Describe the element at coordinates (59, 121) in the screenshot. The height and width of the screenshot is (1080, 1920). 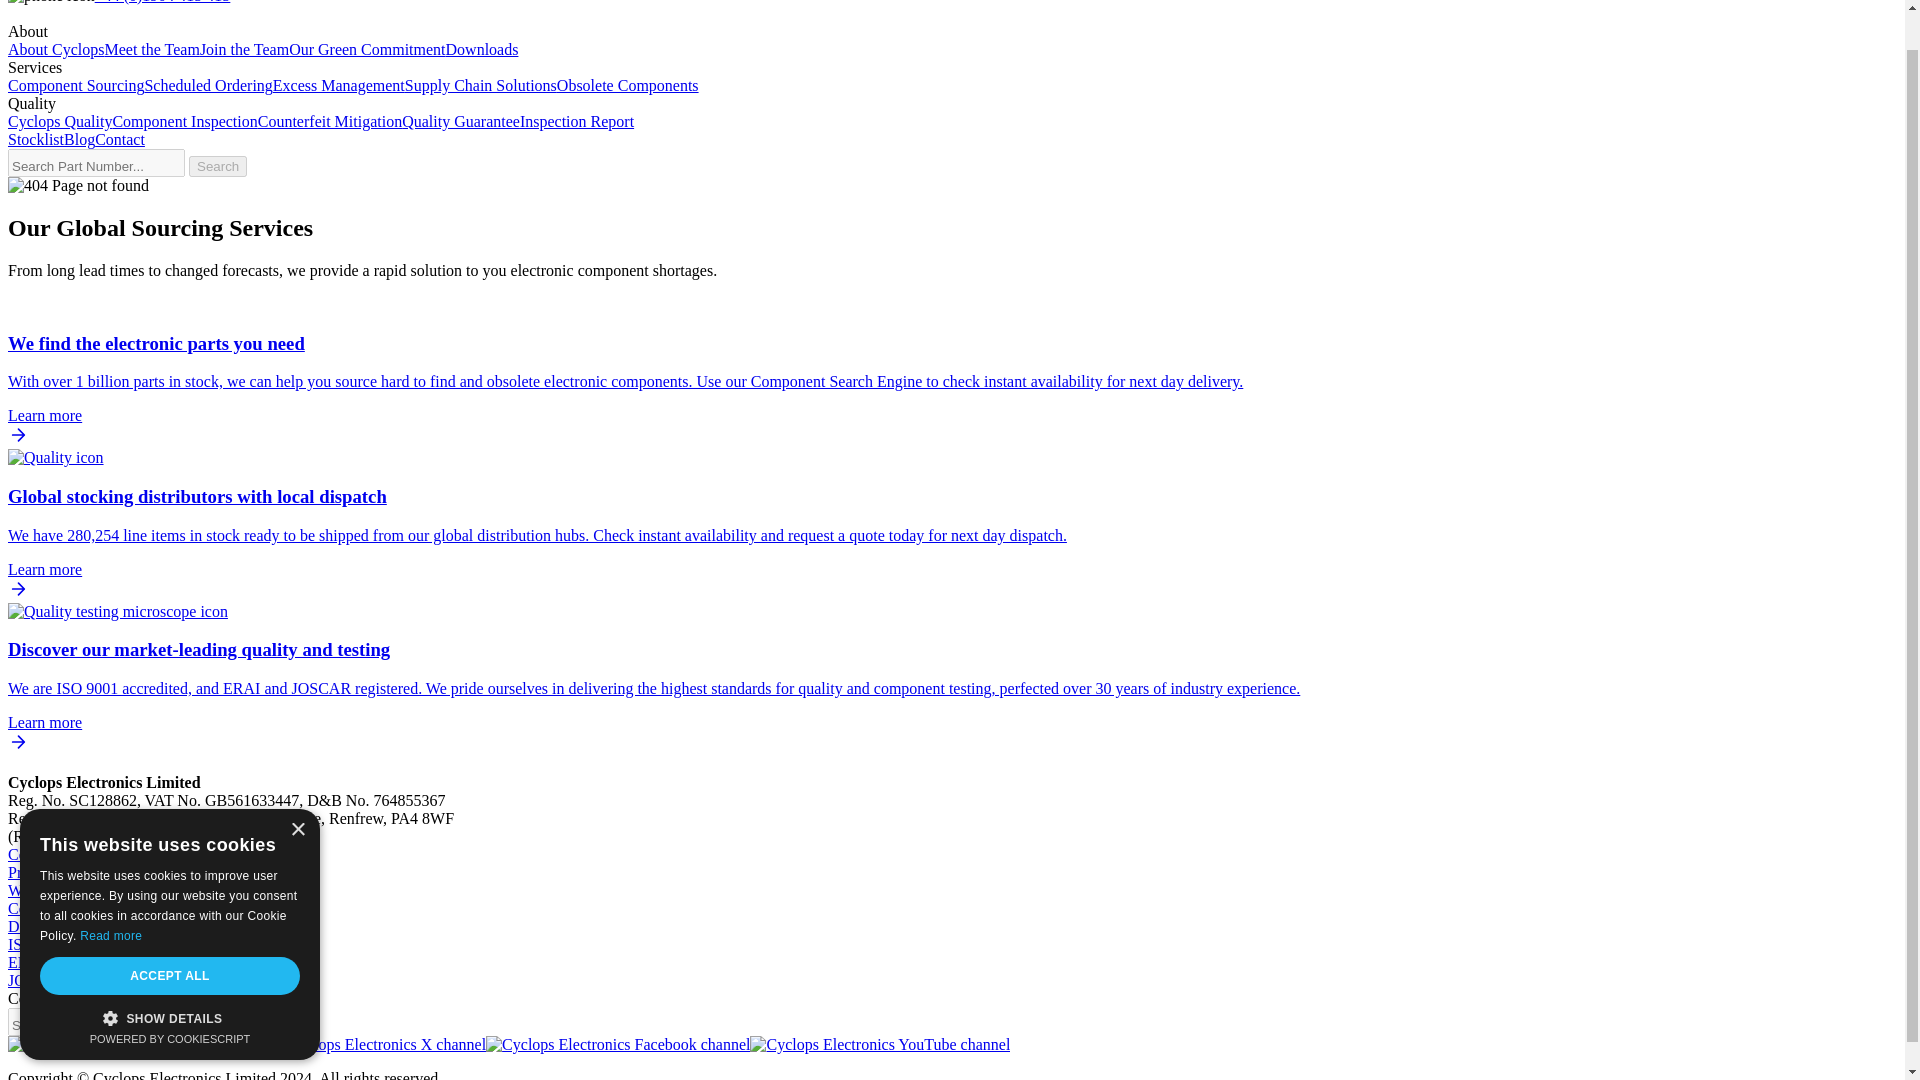
I see `Cyclops Quality` at that location.